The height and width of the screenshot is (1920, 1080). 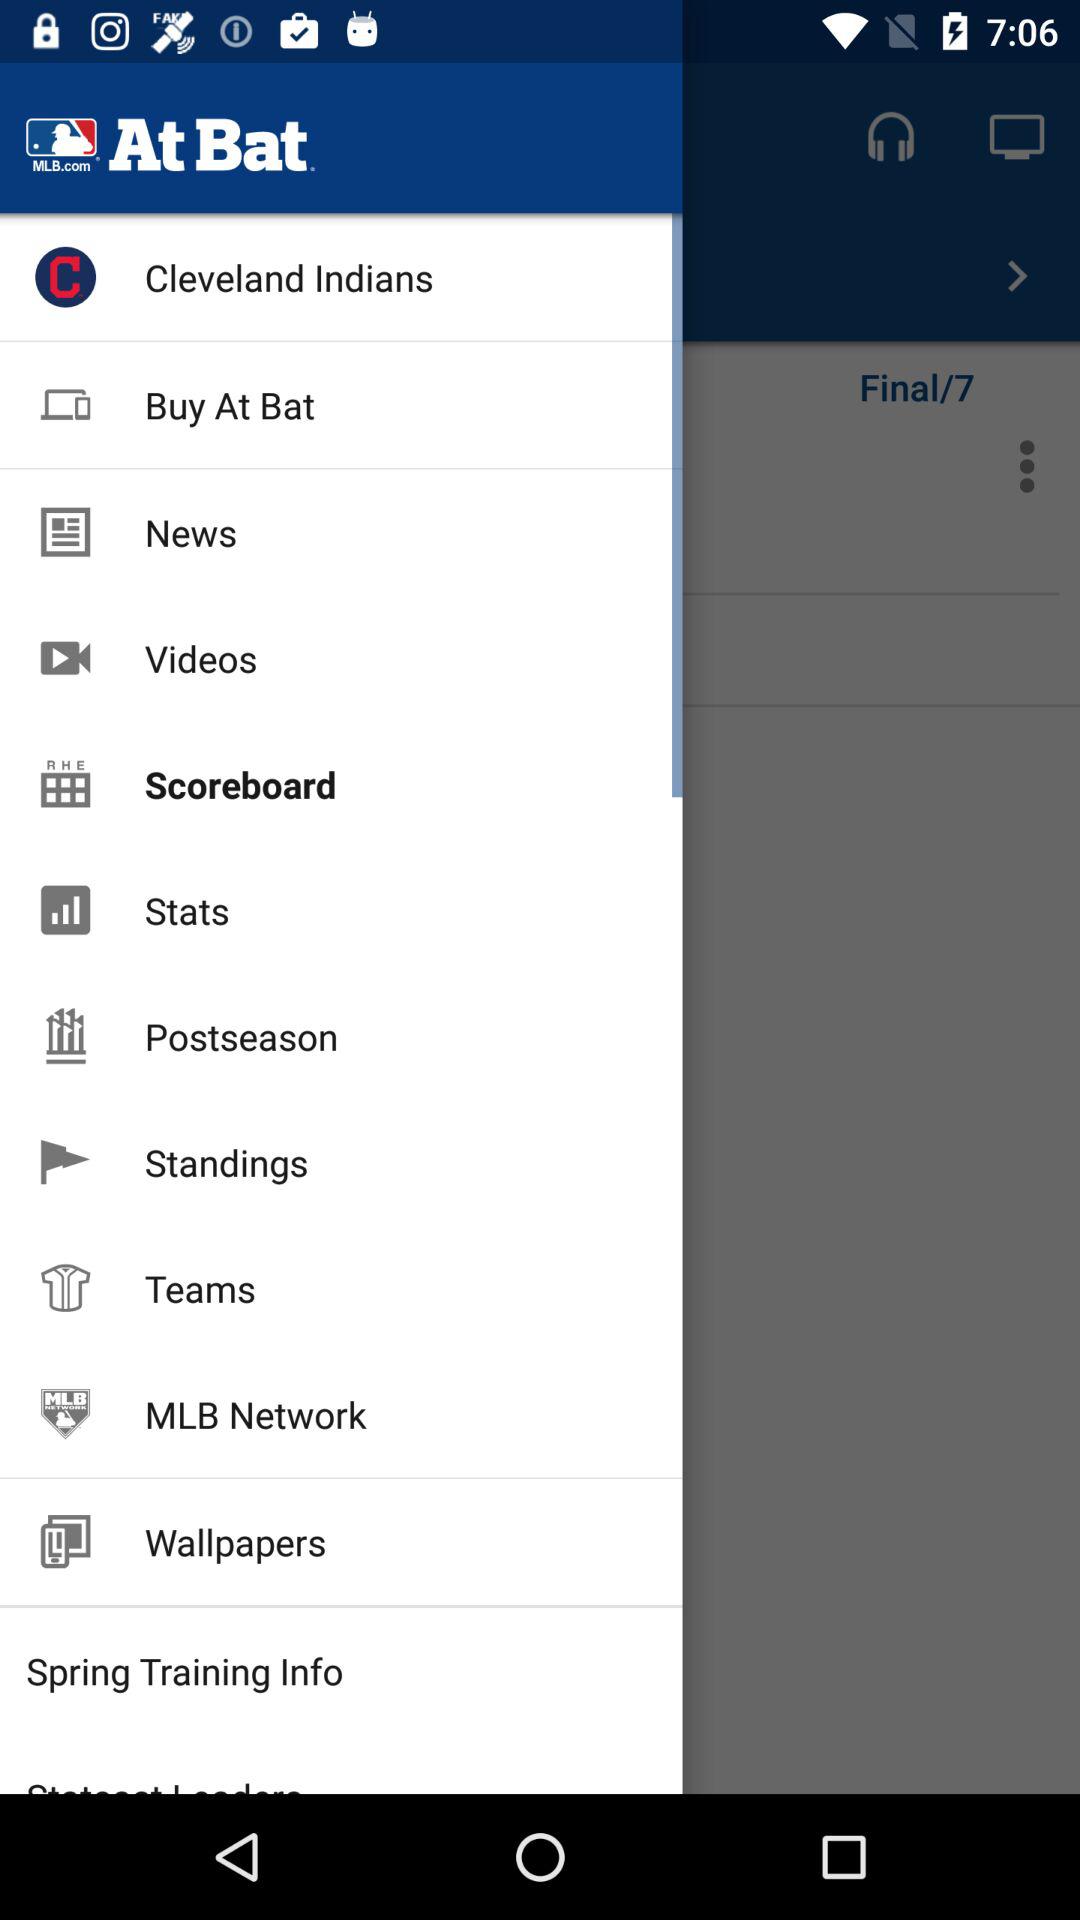 What do you see at coordinates (64, 1540) in the screenshot?
I see `click on icon left to wallpapers` at bounding box center [64, 1540].